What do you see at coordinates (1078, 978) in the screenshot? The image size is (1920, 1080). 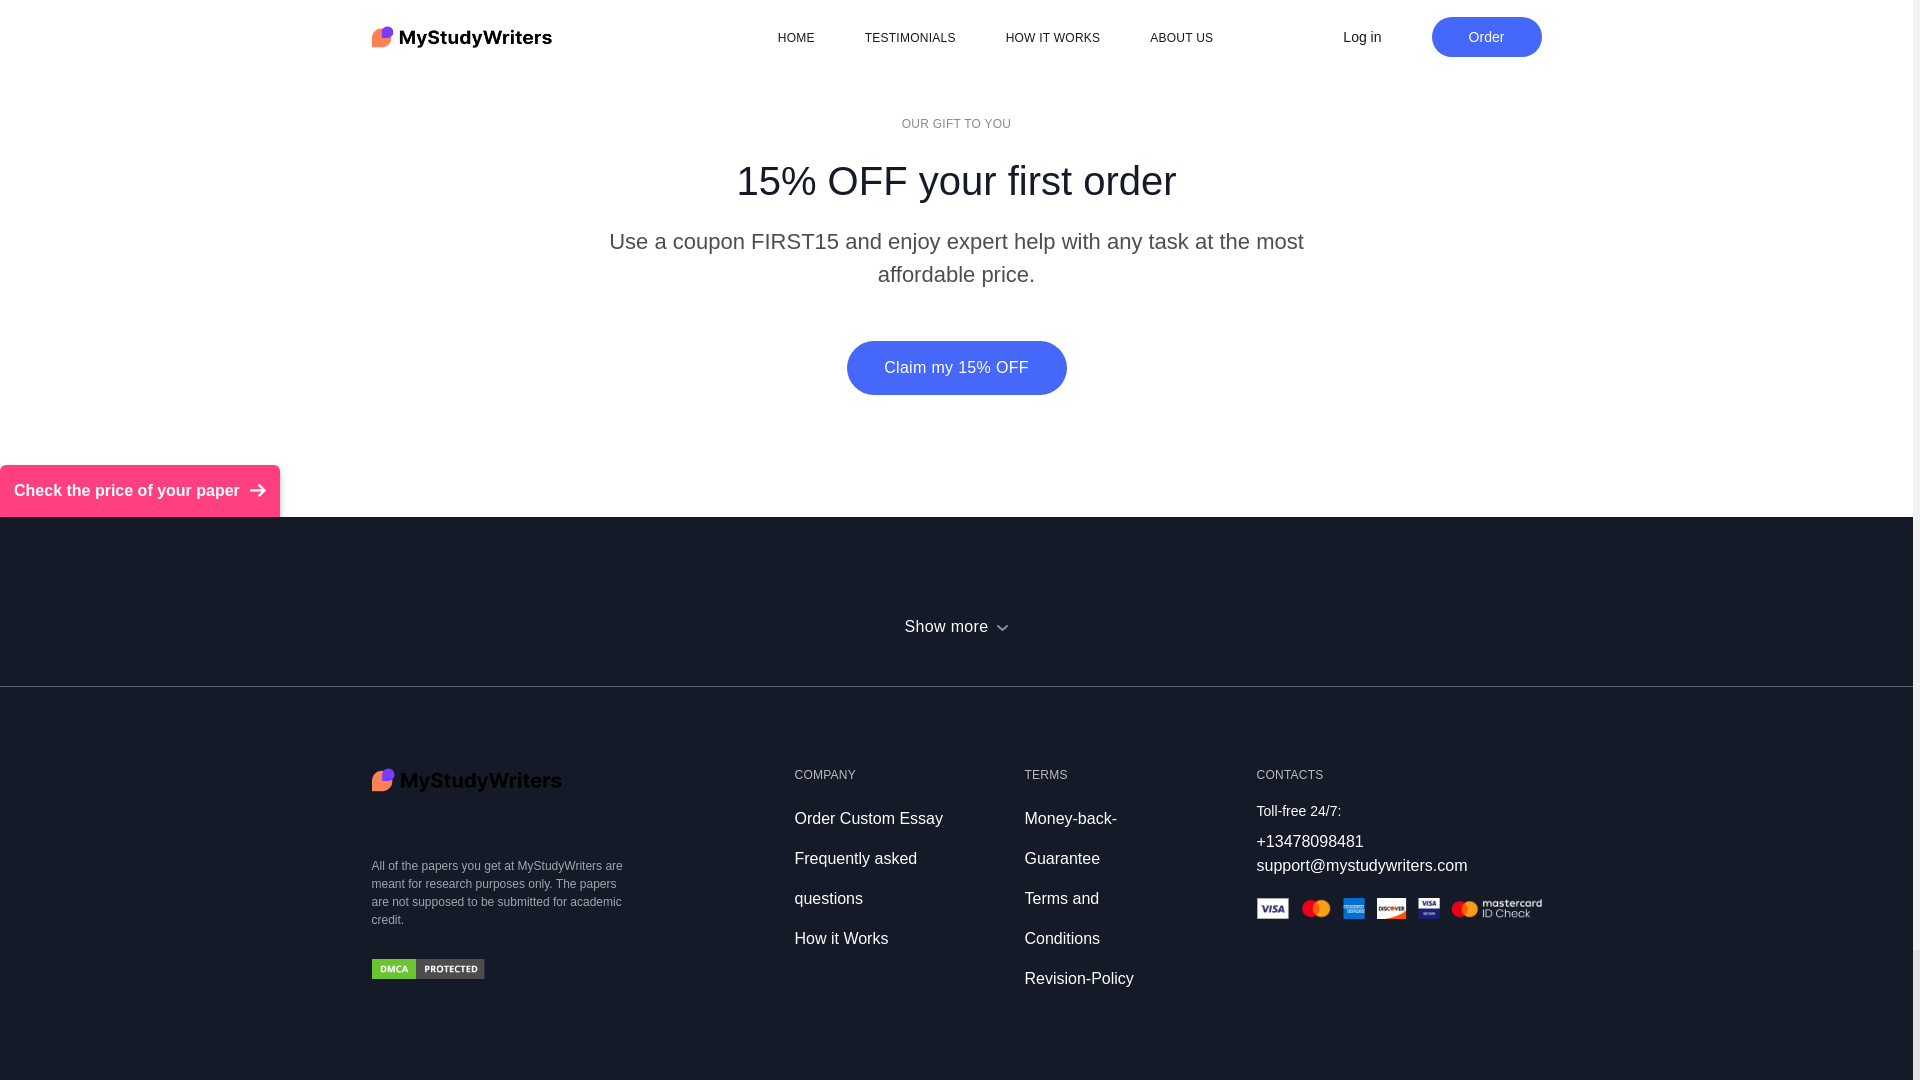 I see `Revision-Policy` at bounding box center [1078, 978].